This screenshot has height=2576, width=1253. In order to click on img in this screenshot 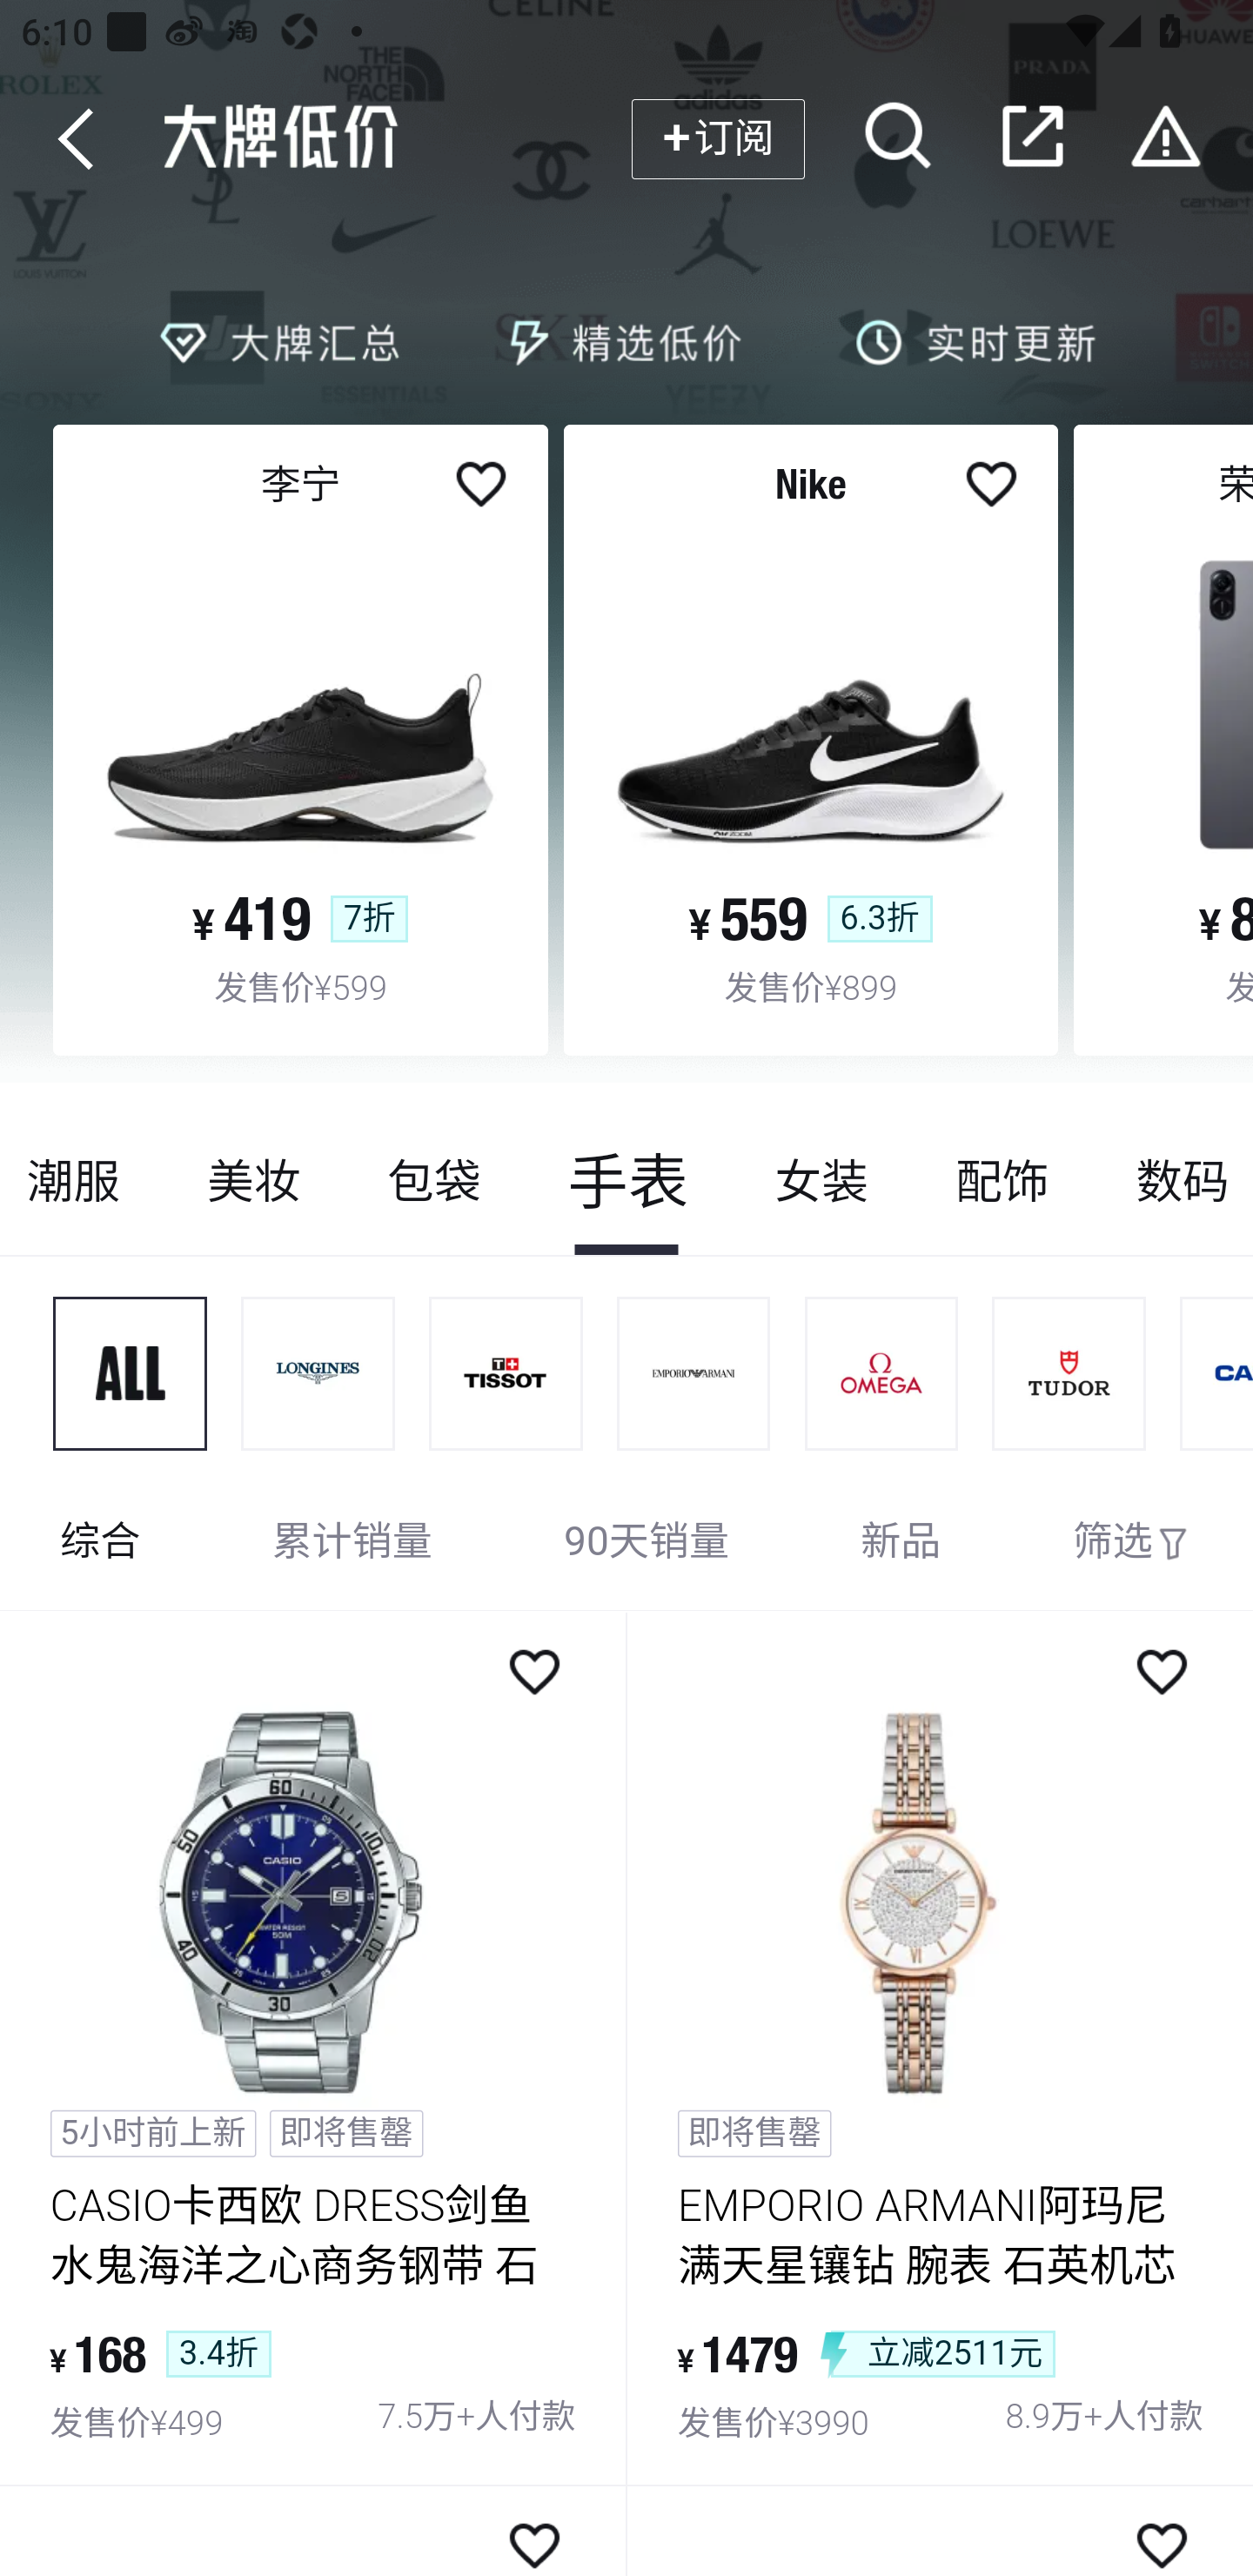, I will do `click(882, 1373)`.